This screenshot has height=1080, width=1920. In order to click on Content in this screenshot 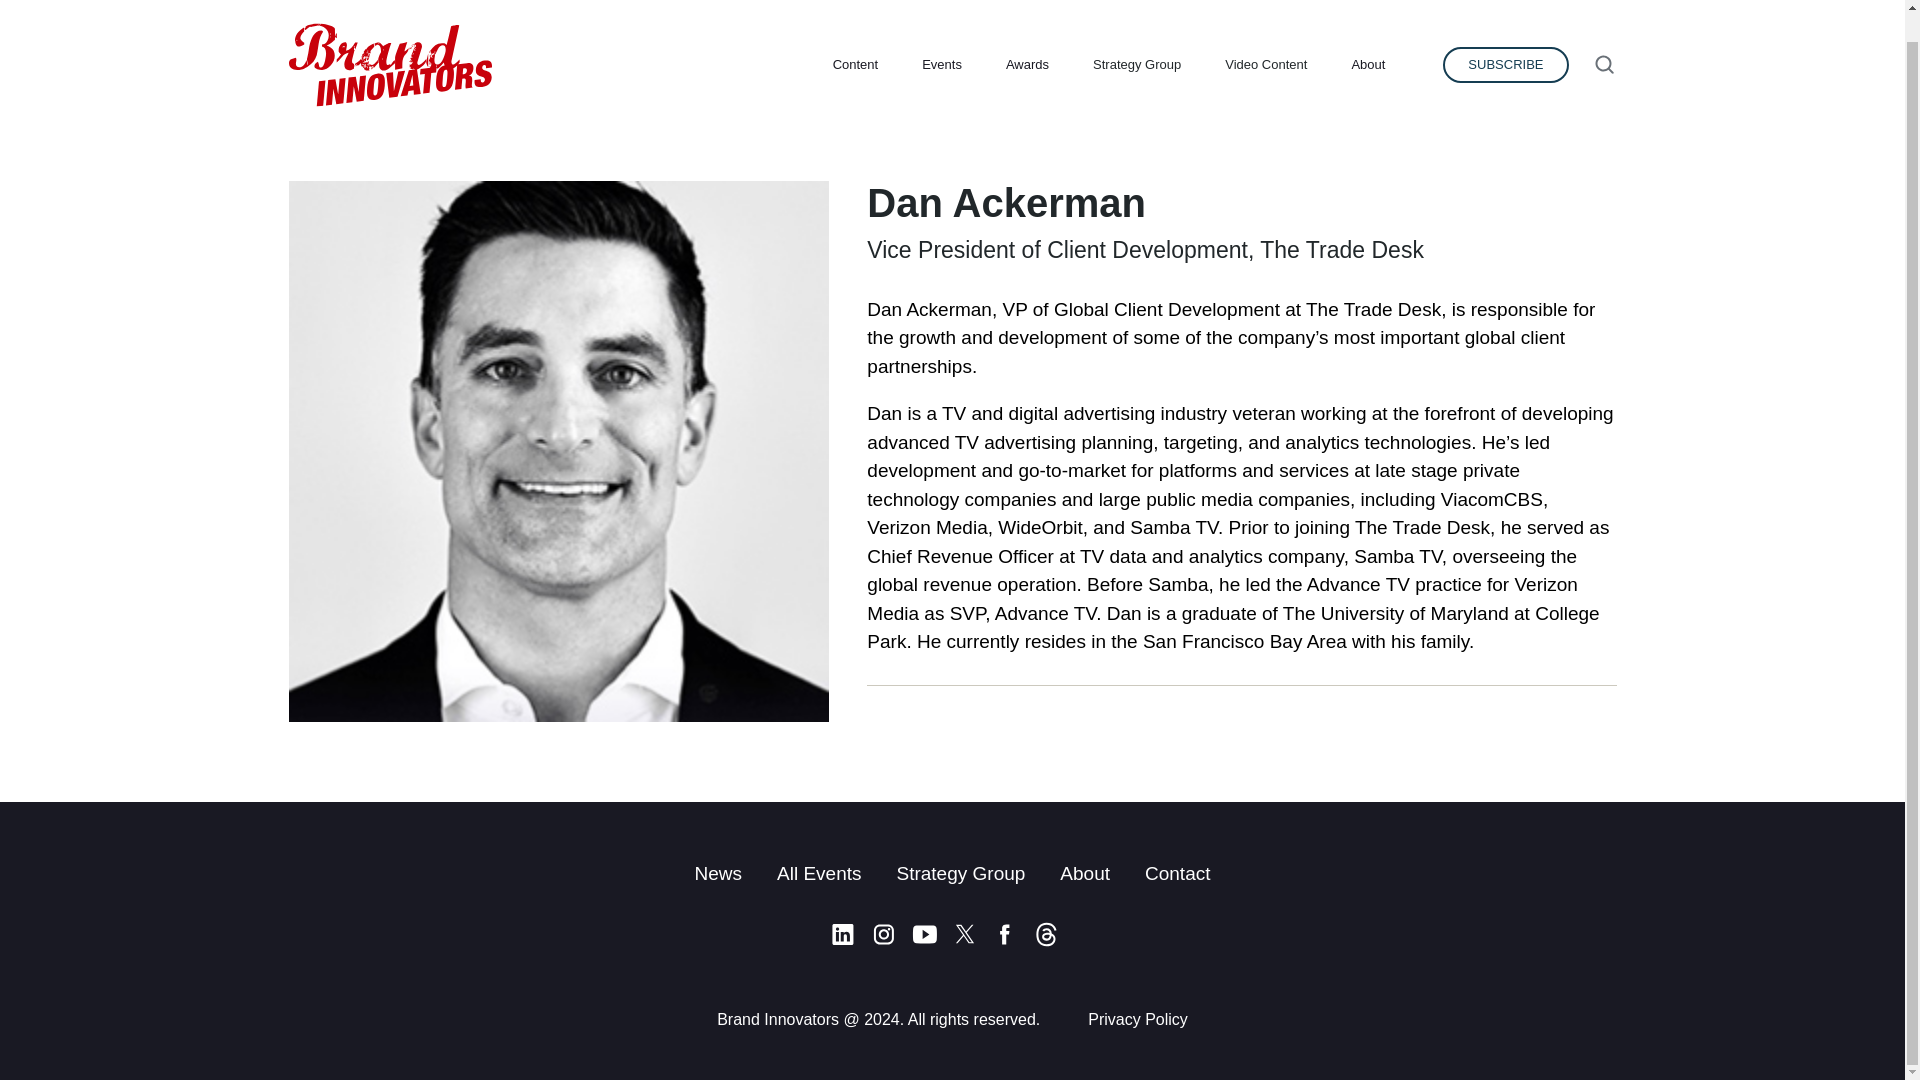, I will do `click(856, 36)`.